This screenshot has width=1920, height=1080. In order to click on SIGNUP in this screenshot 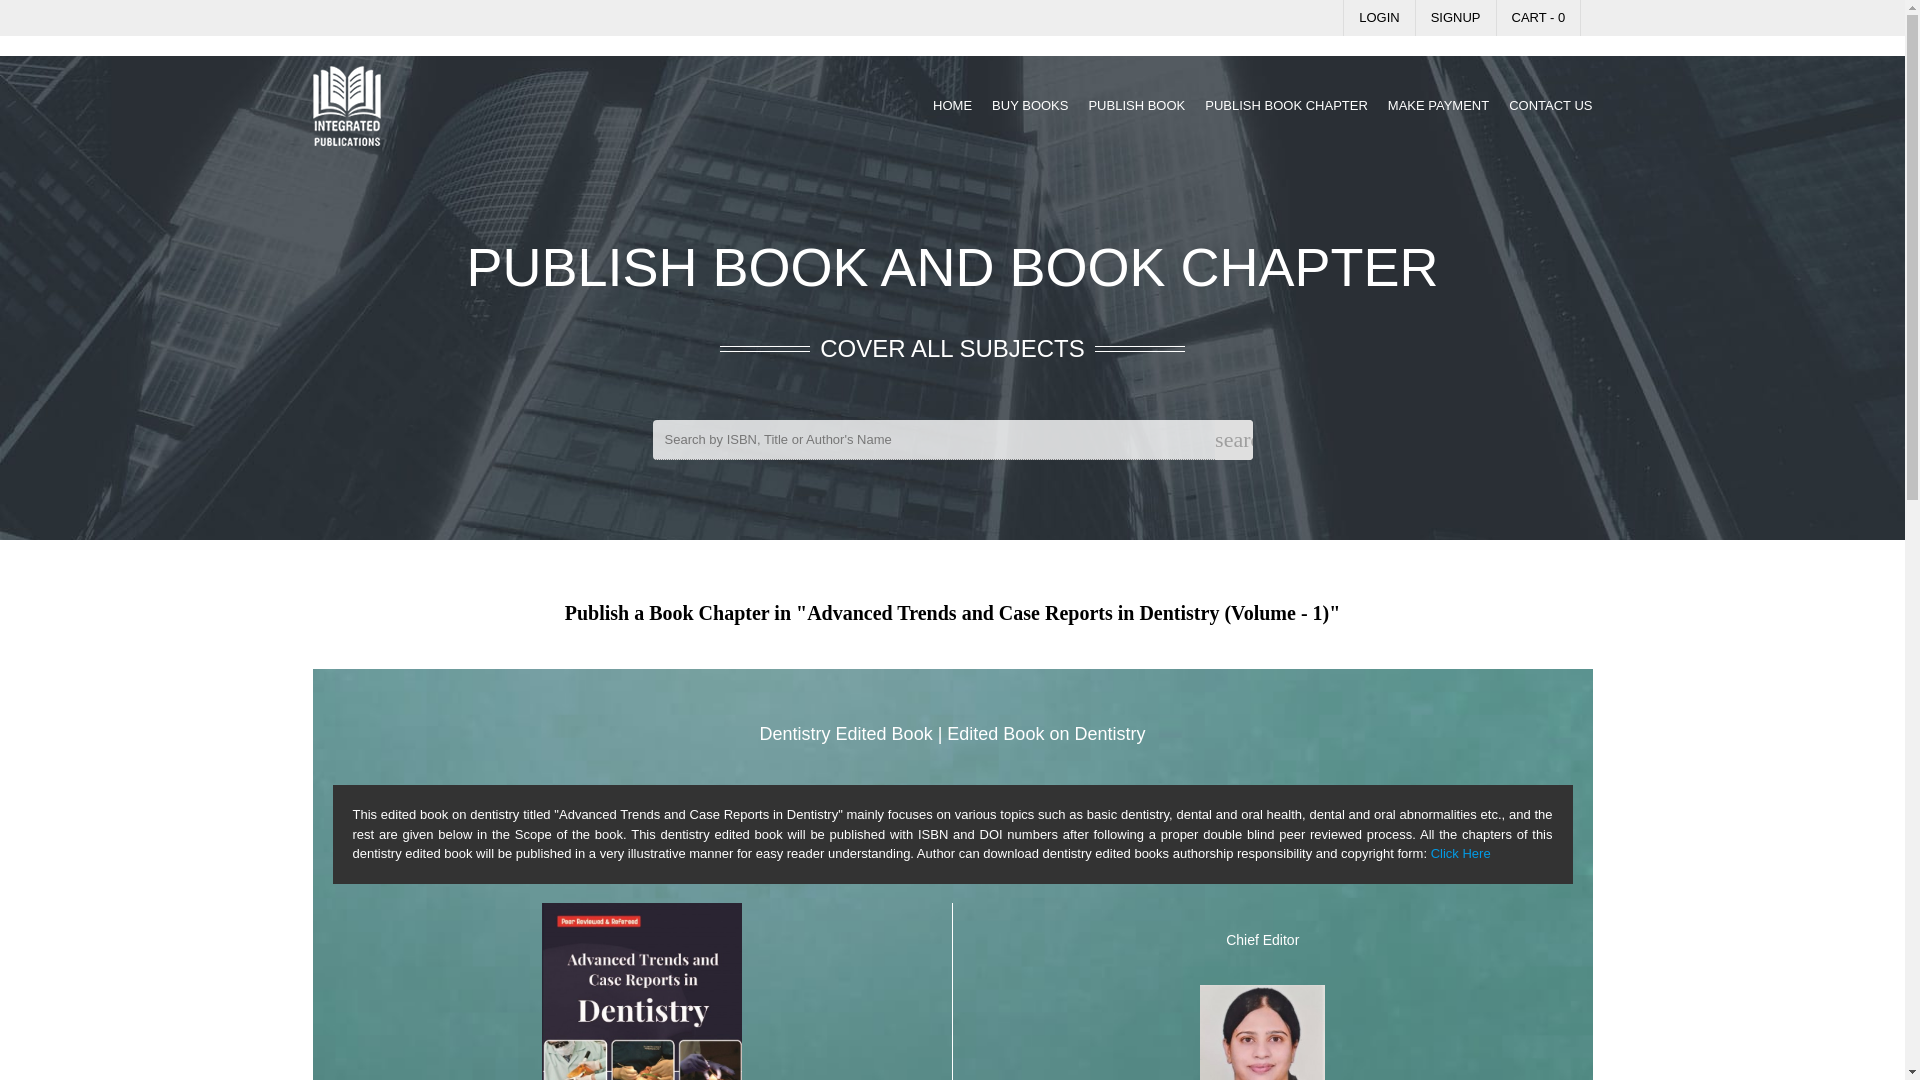, I will do `click(1455, 18)`.